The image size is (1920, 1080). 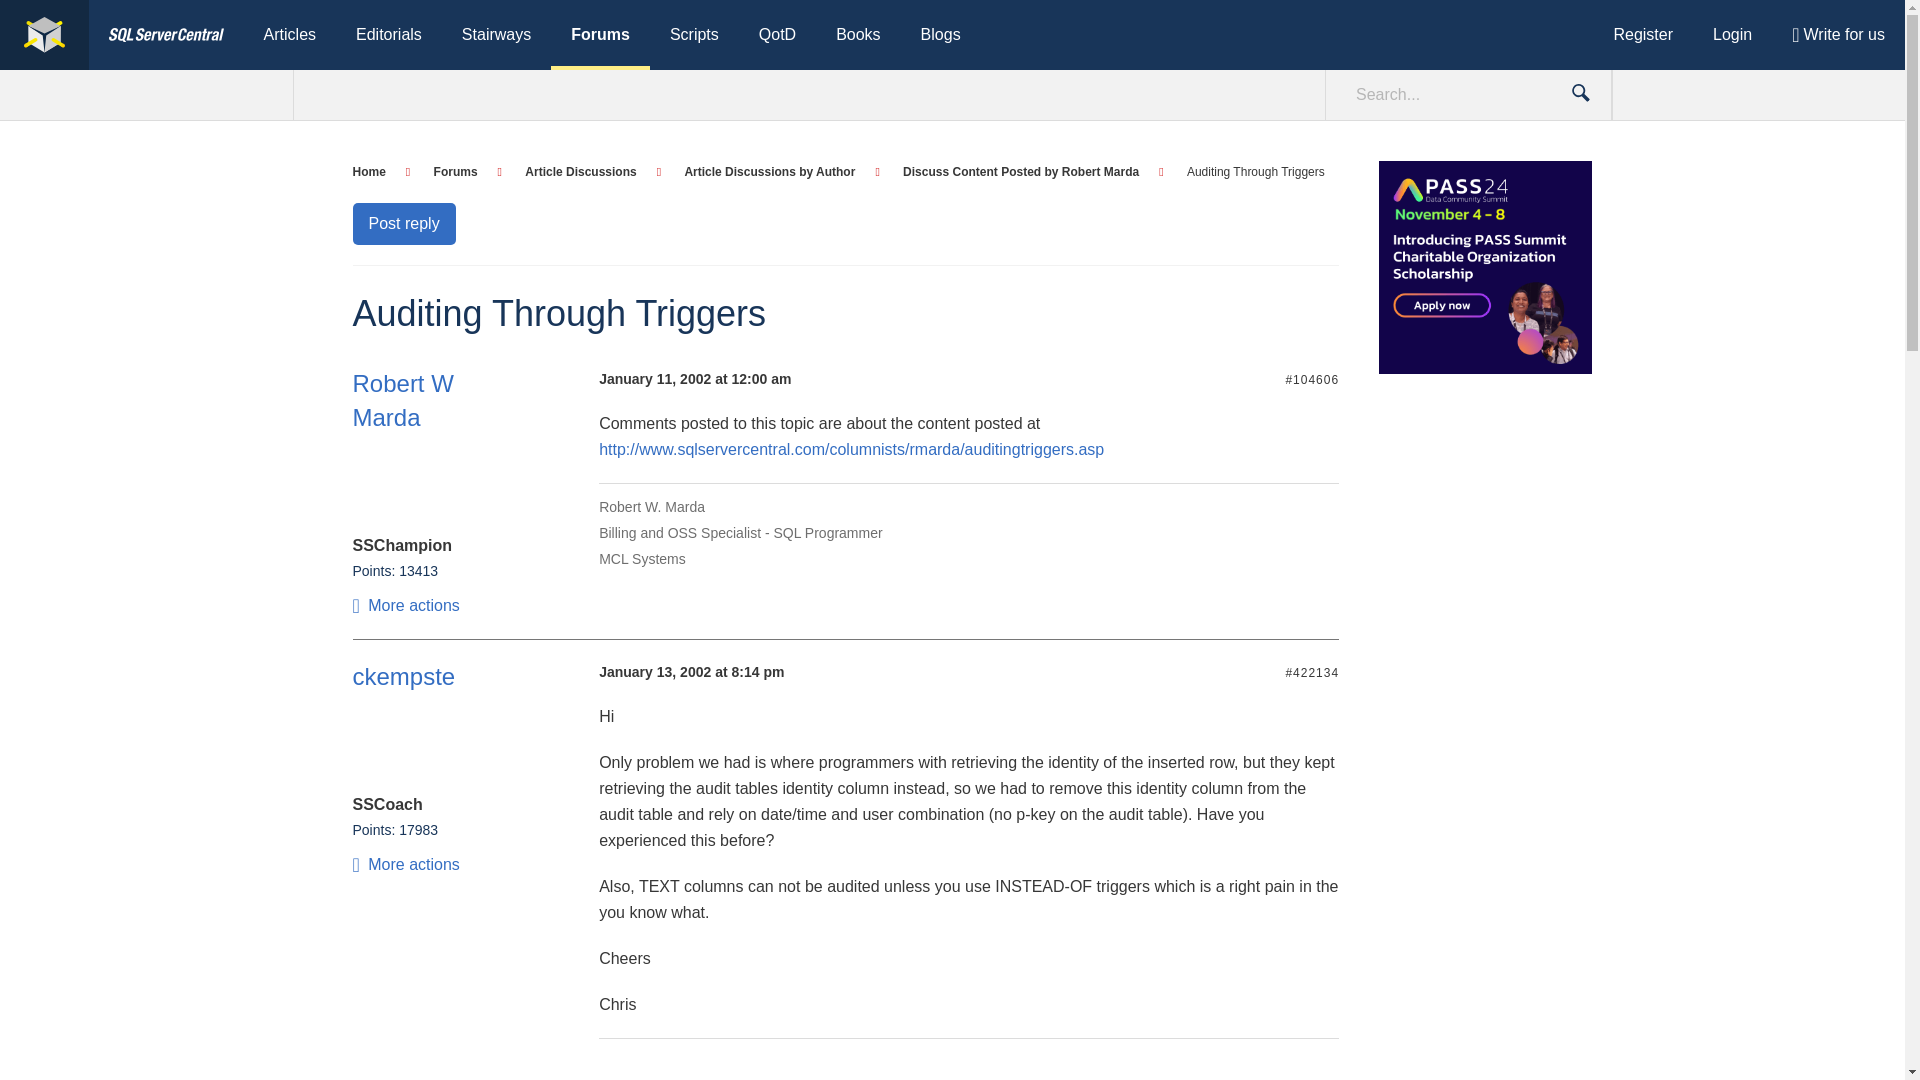 I want to click on Scripts, so click(x=694, y=35).